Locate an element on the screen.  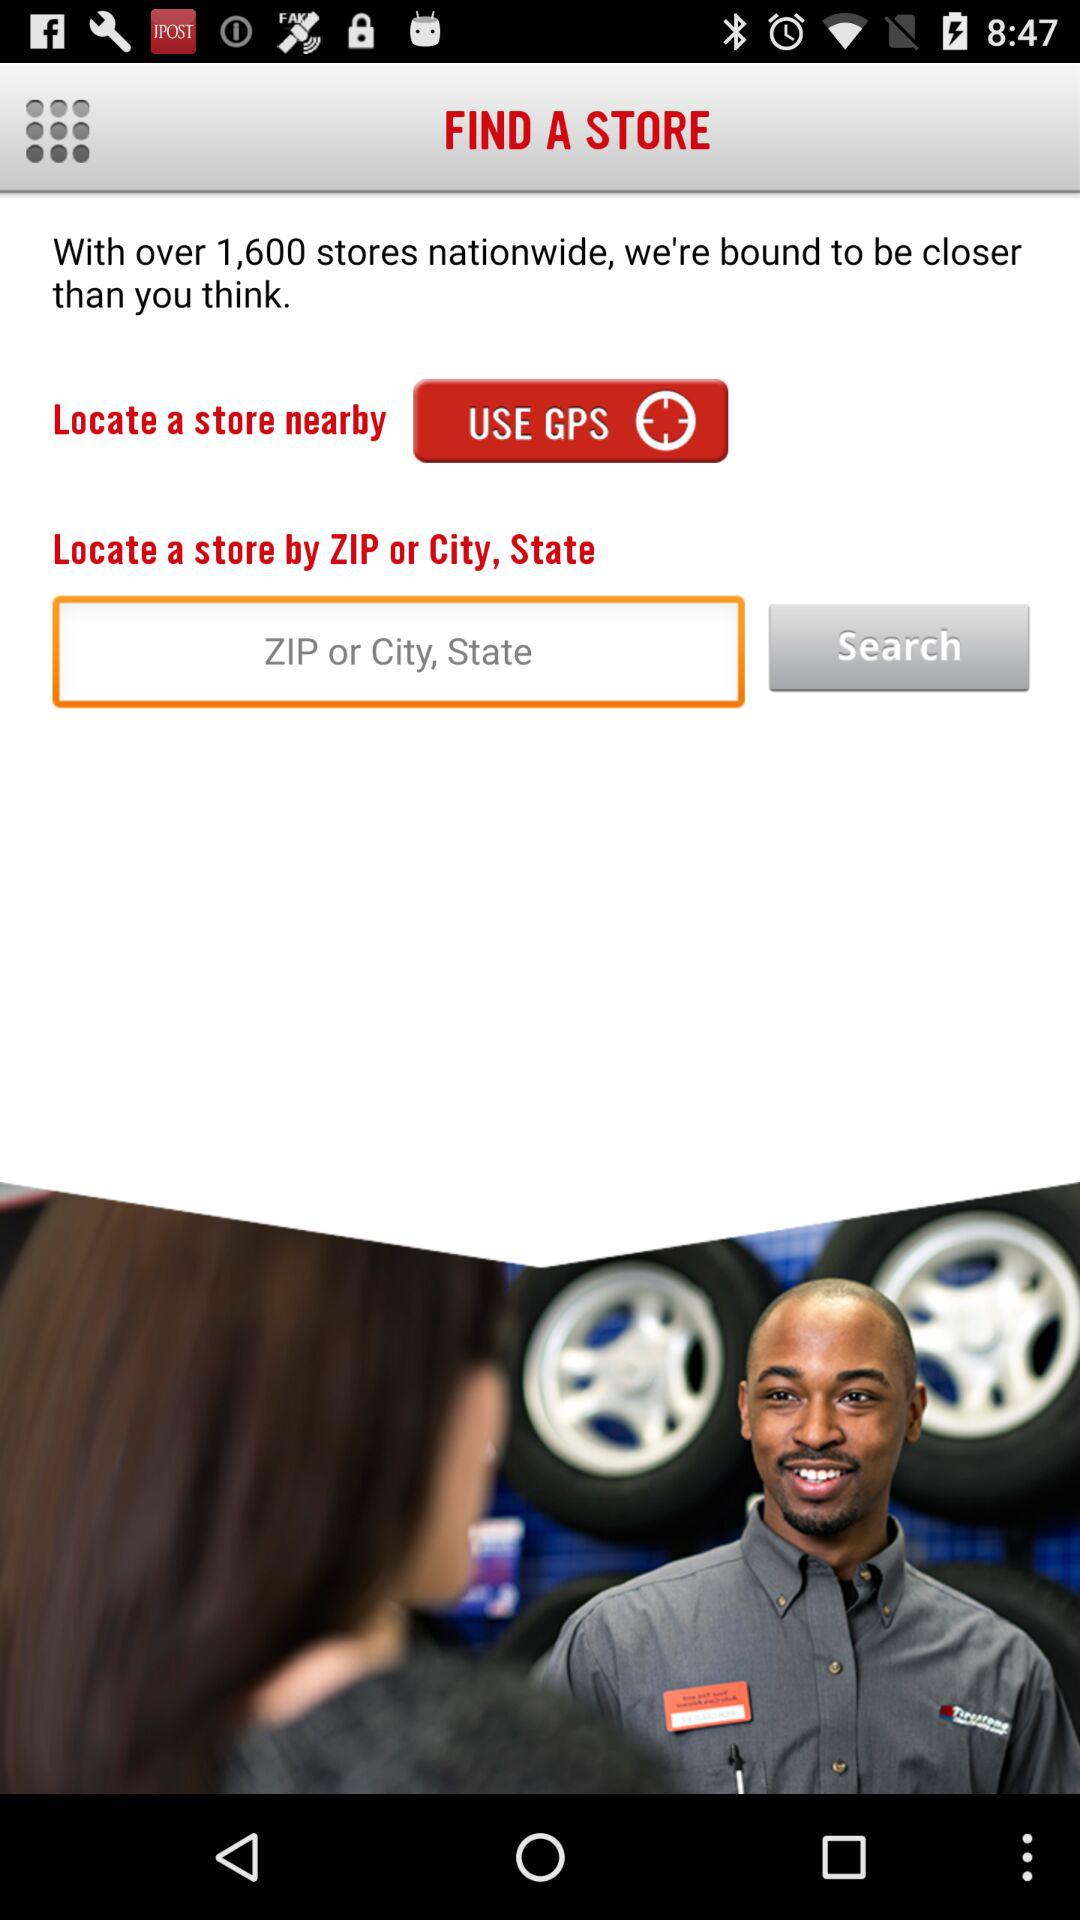
go to search is located at coordinates (899, 648).